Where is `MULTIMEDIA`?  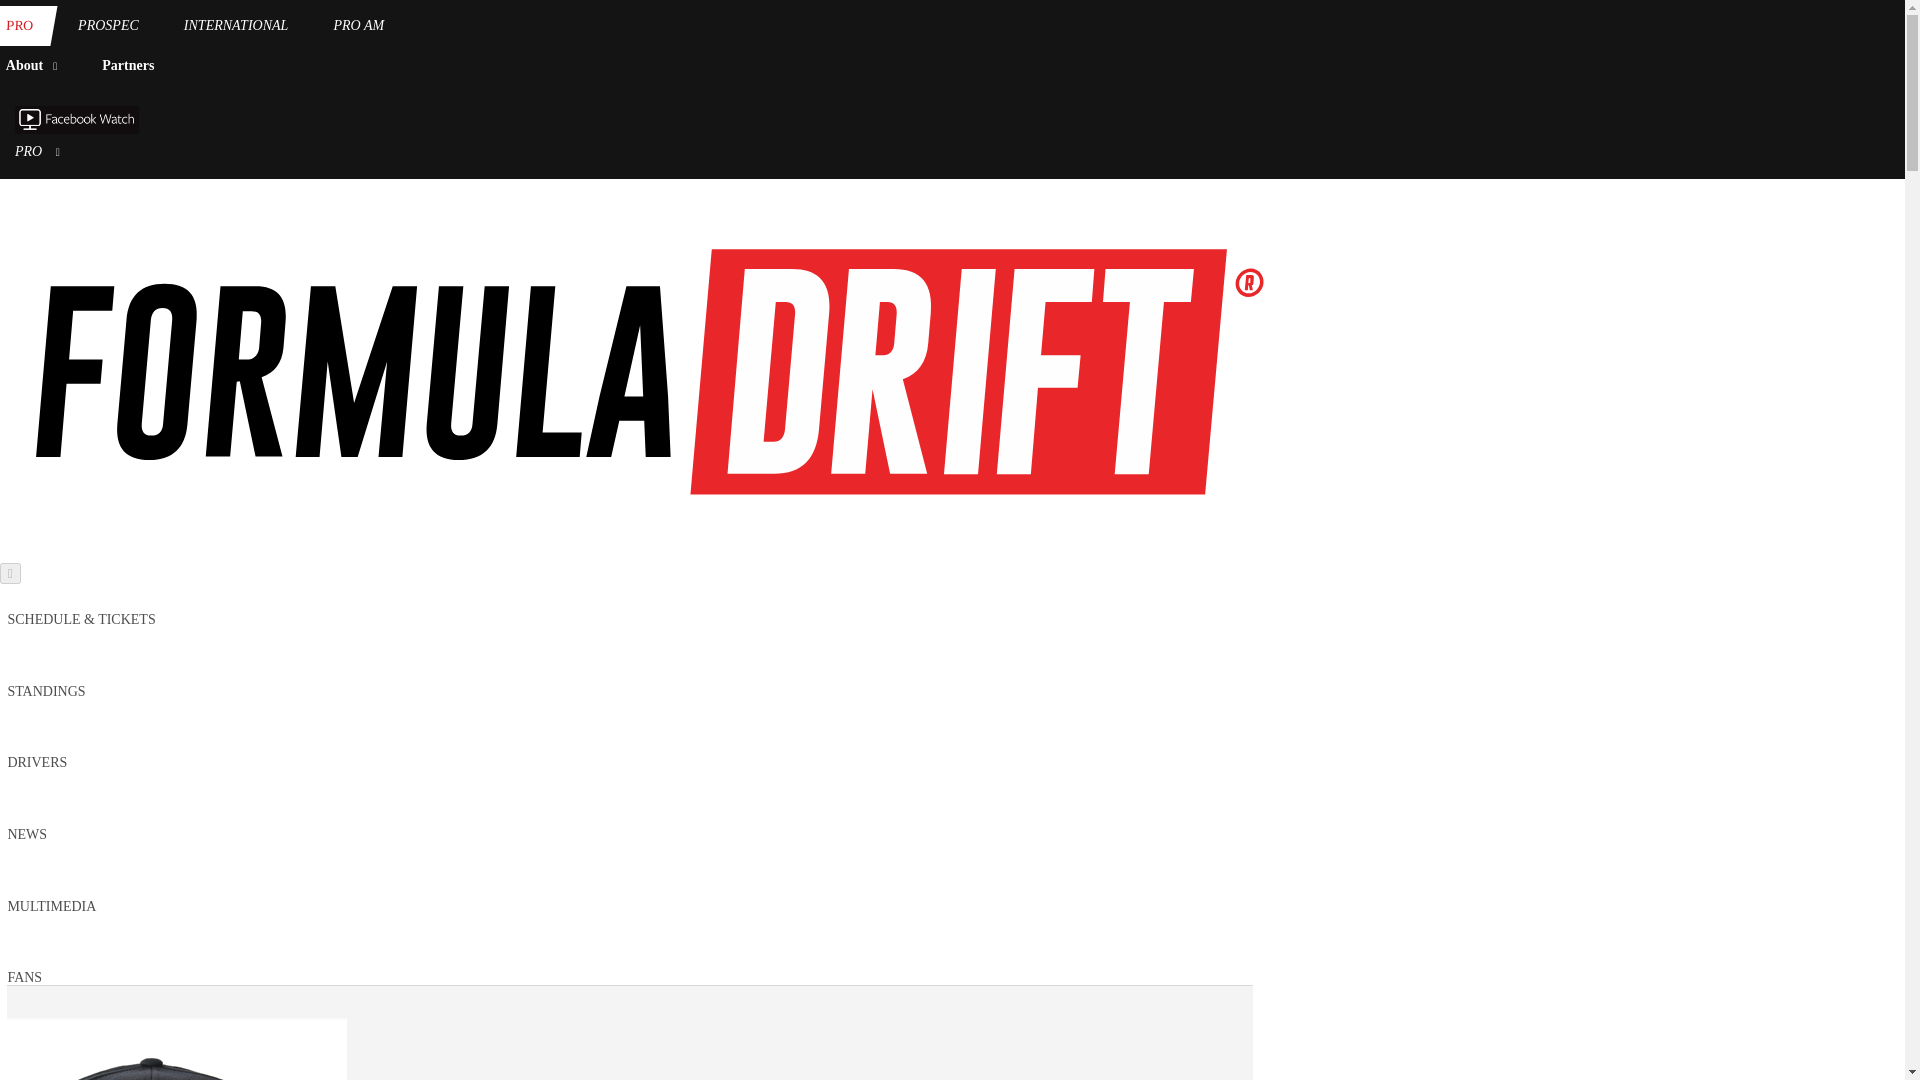 MULTIMEDIA is located at coordinates (52, 906).